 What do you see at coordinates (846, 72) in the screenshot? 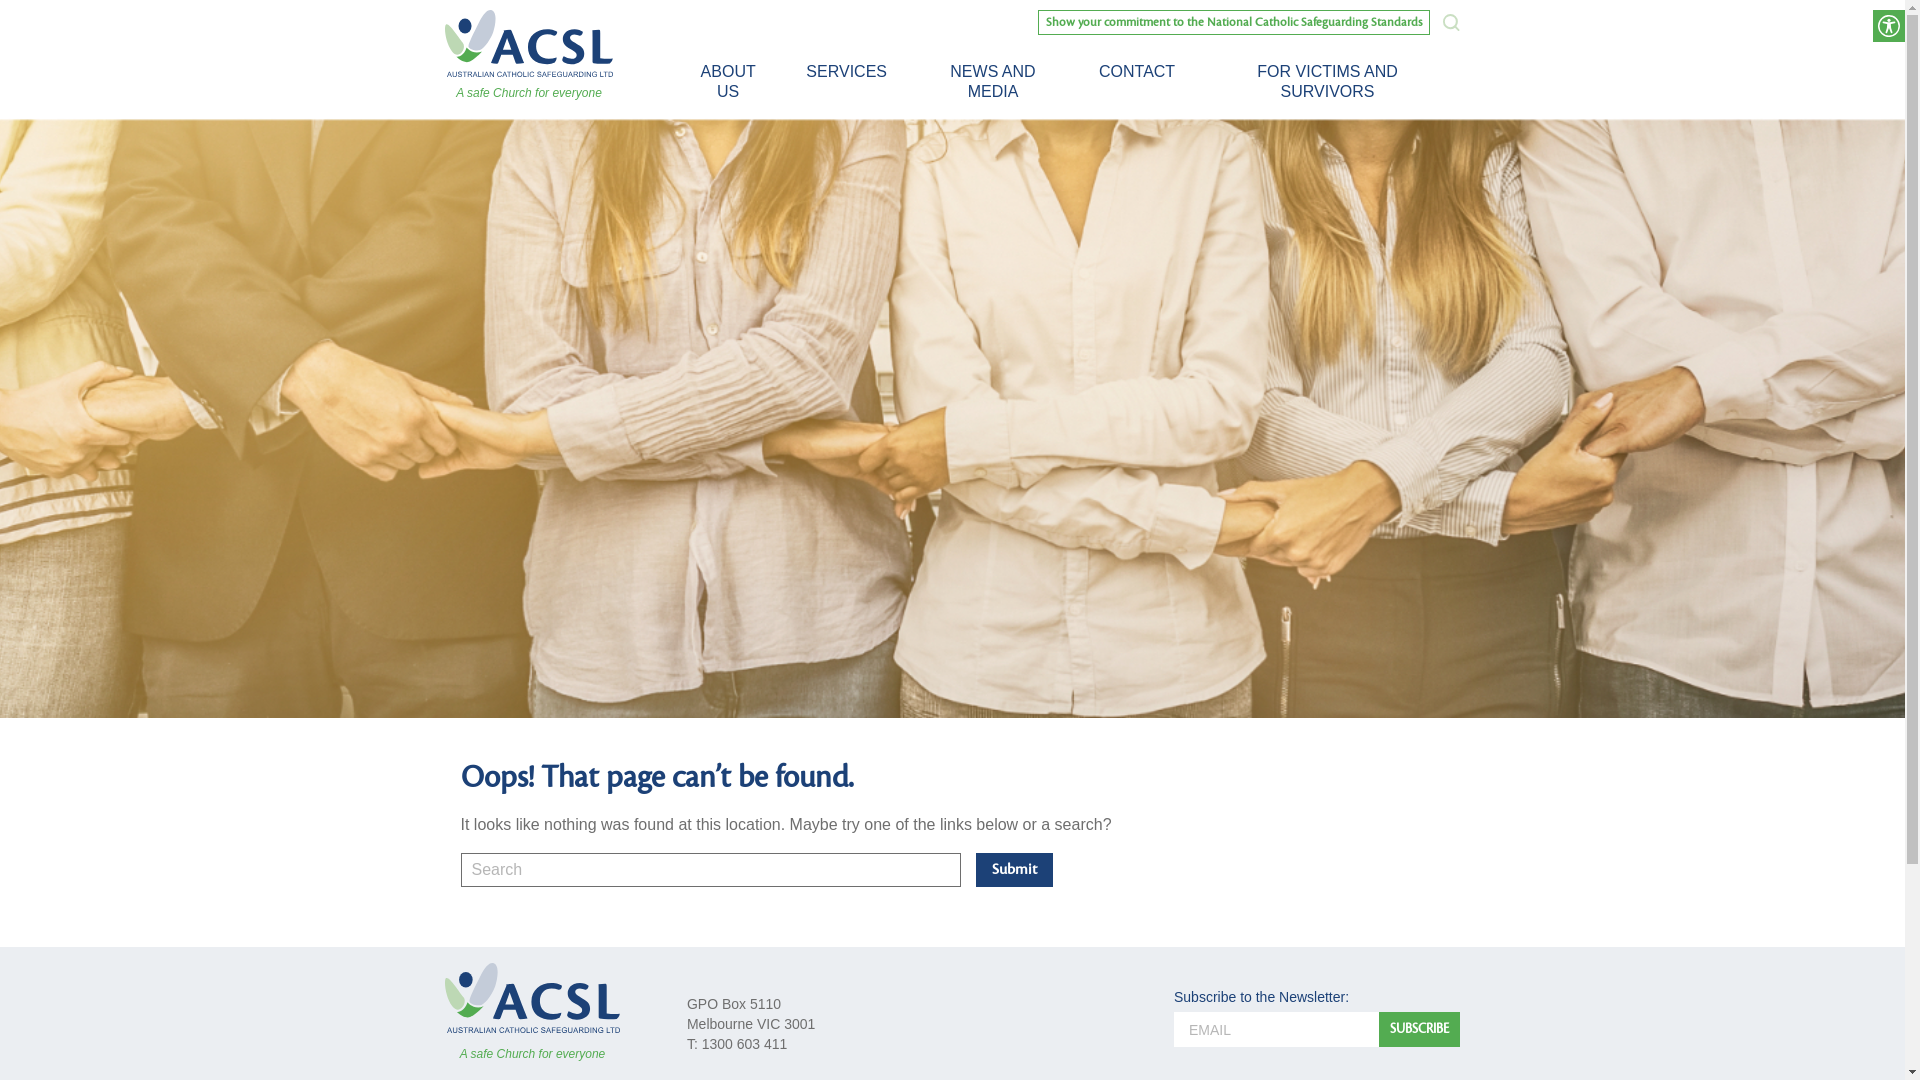
I see `SERVICES` at bounding box center [846, 72].